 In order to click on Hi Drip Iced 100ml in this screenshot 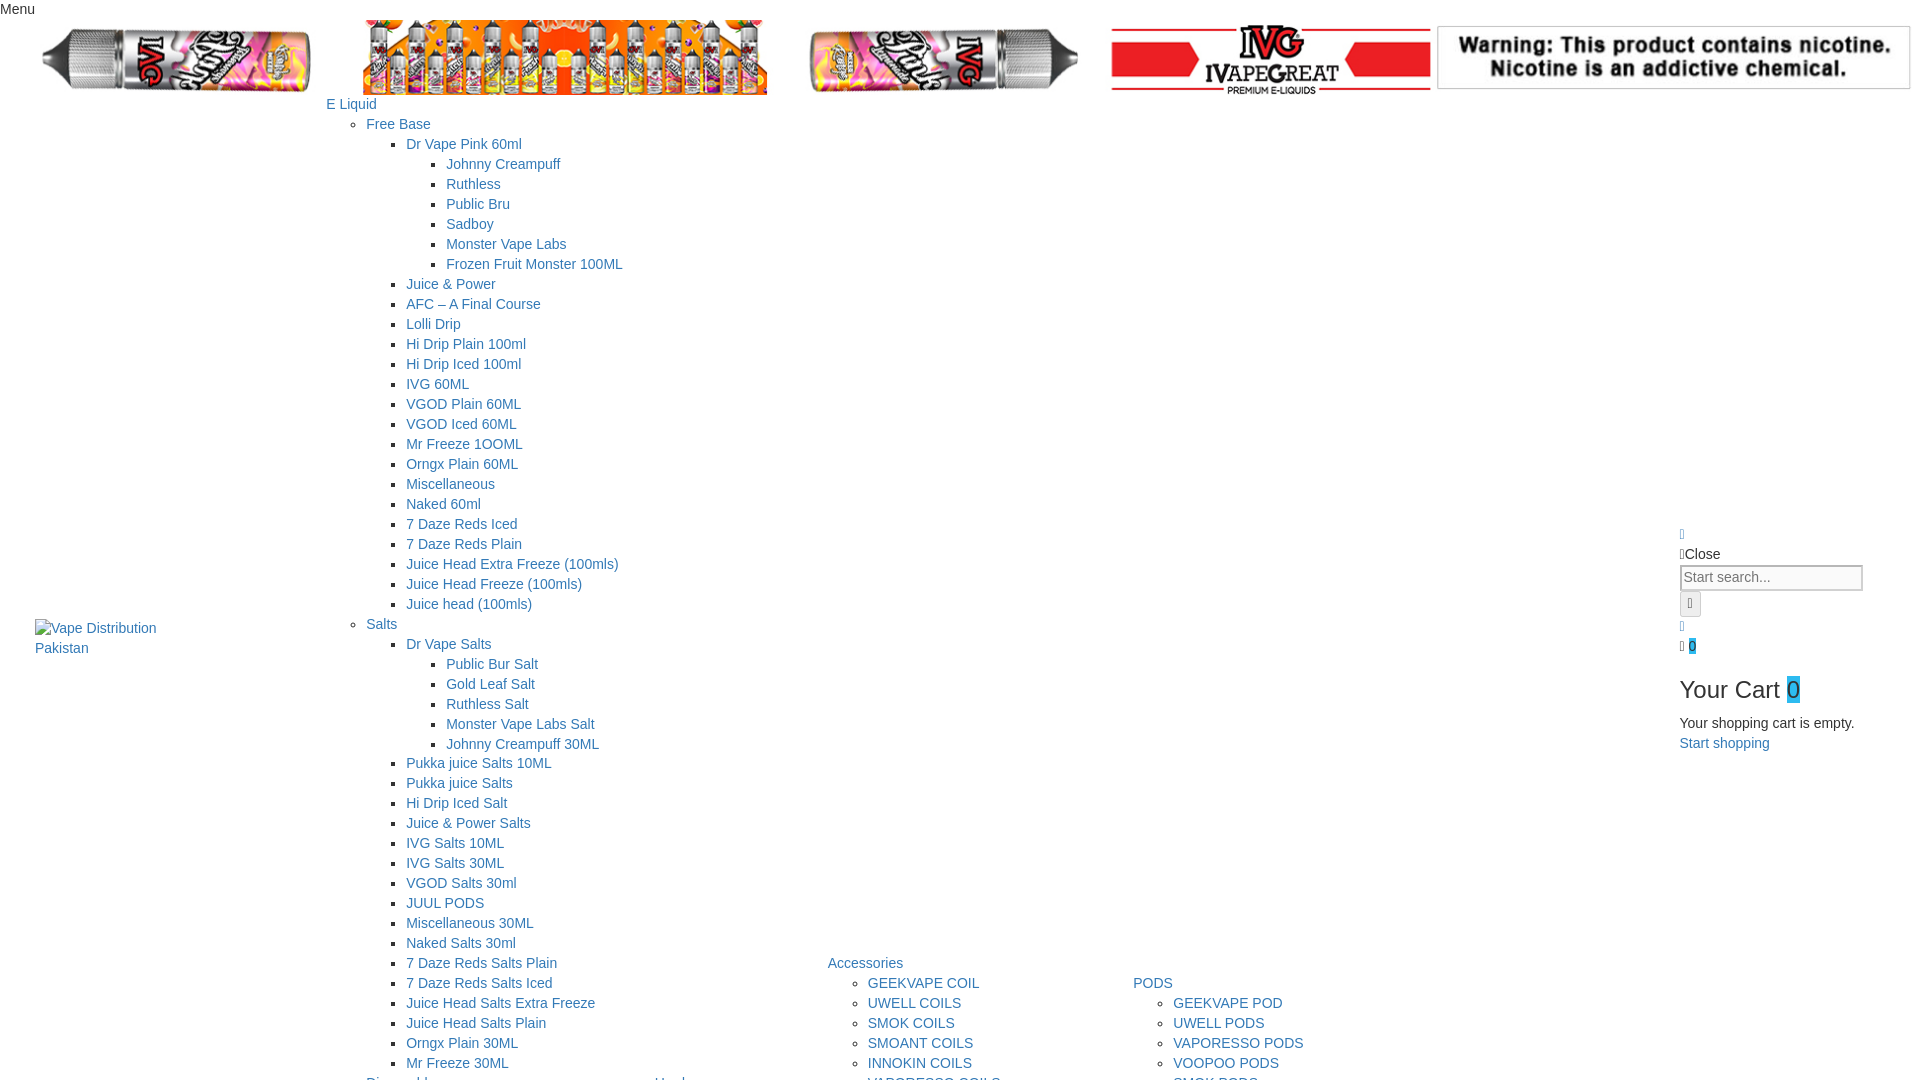, I will do `click(462, 364)`.